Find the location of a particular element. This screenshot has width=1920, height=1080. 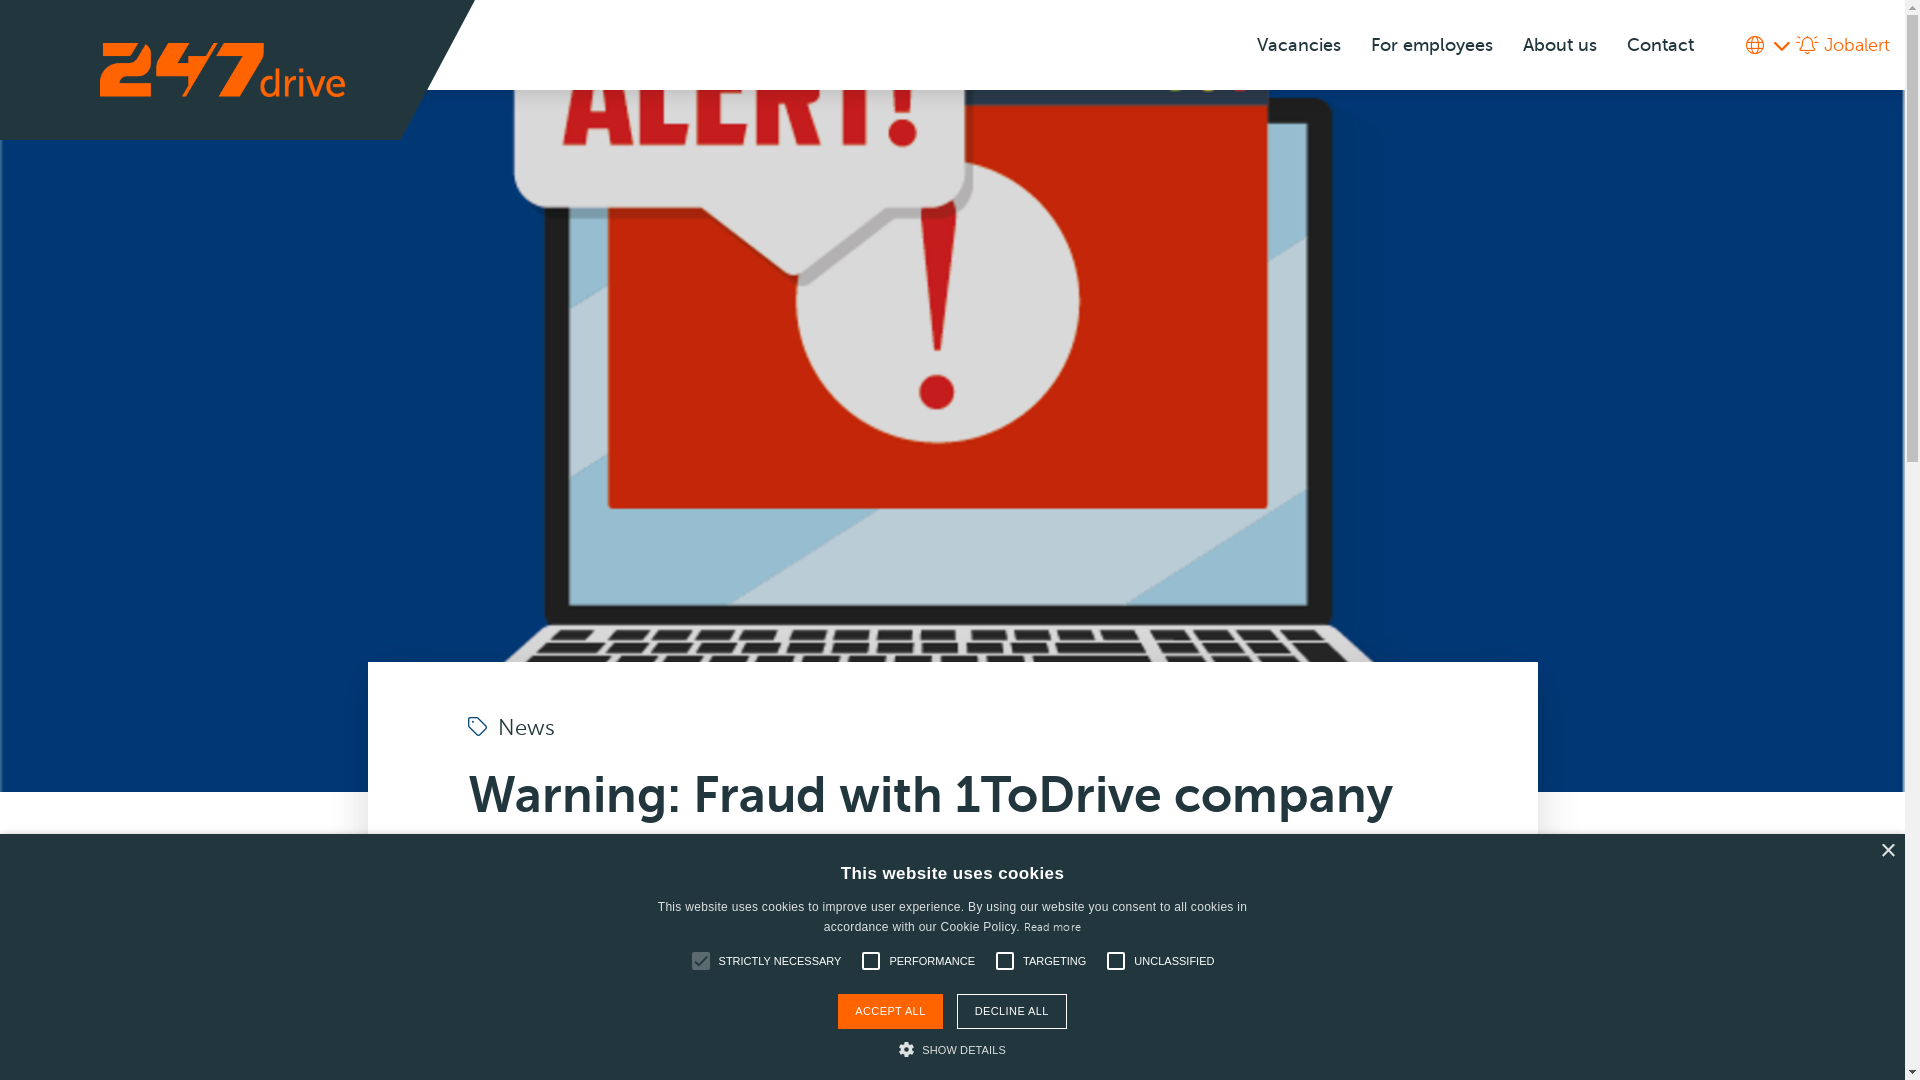

Read more is located at coordinates (1053, 928).